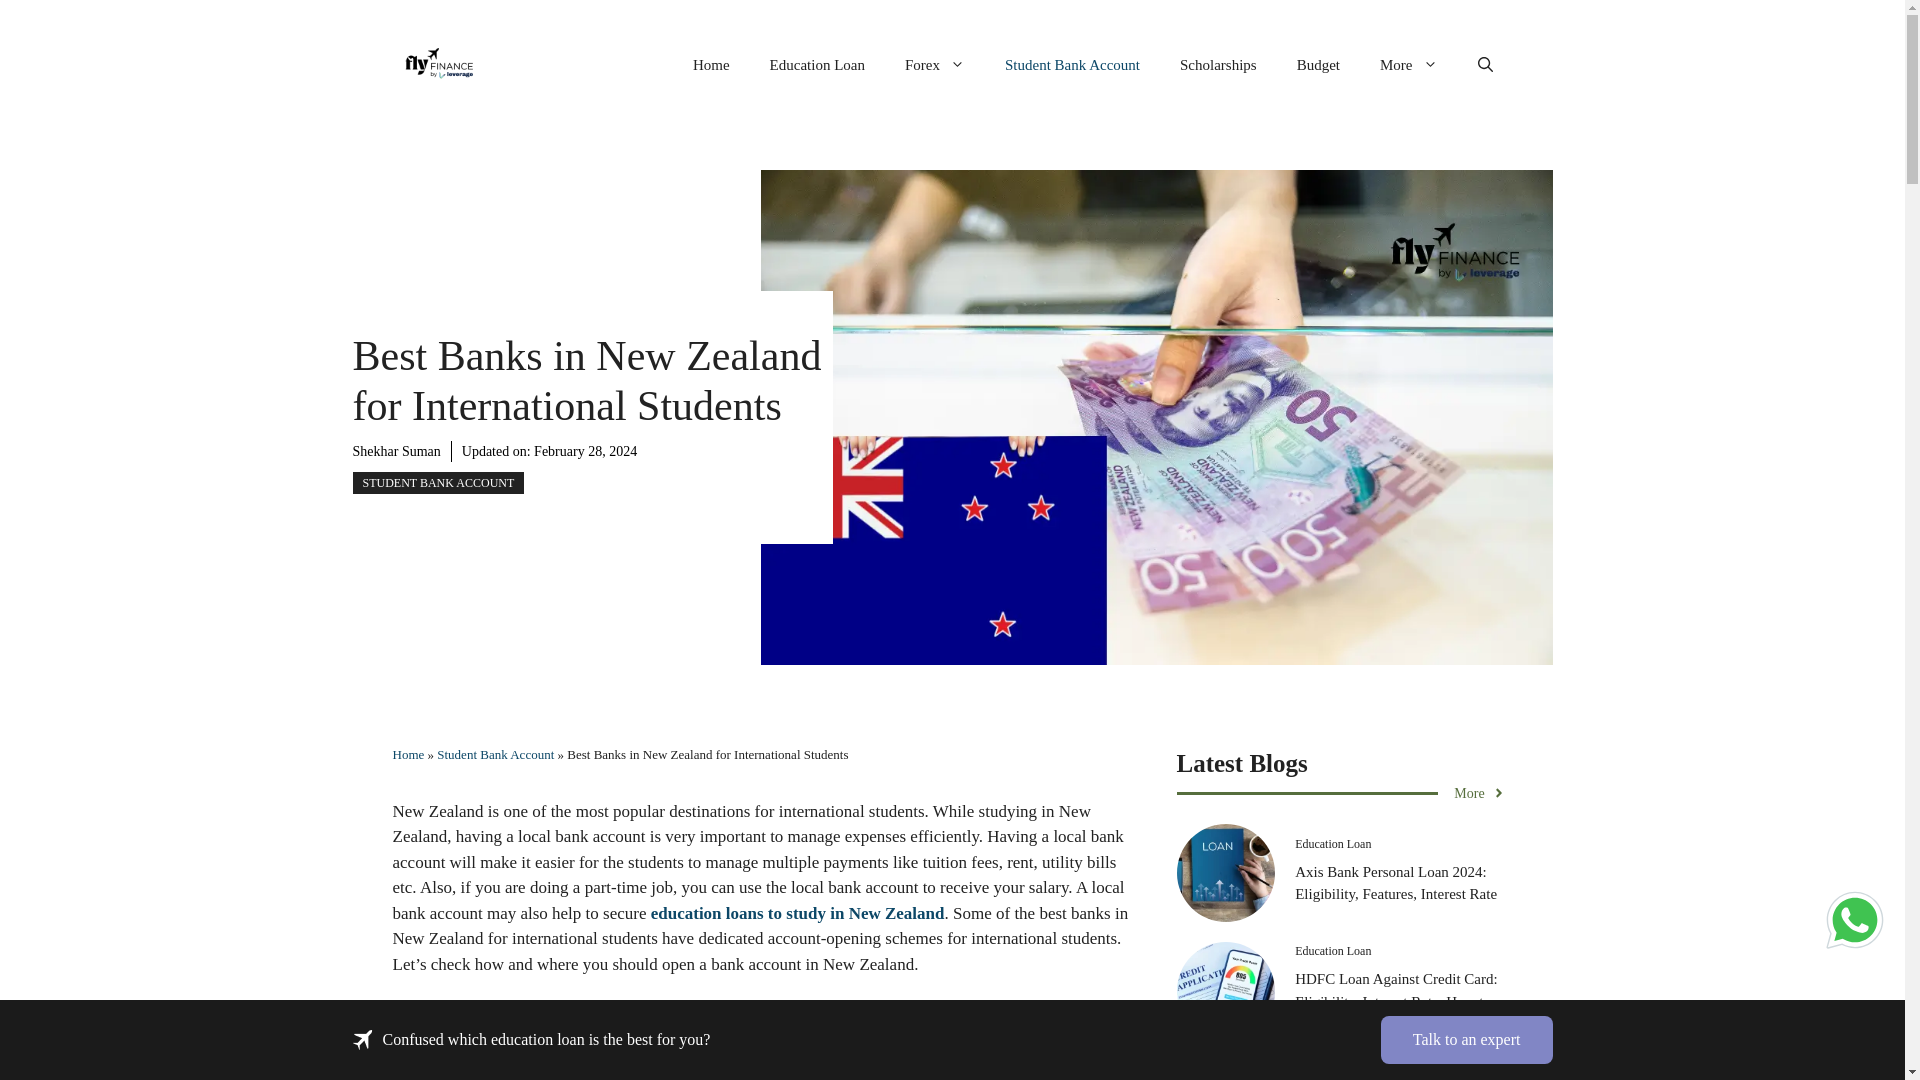  What do you see at coordinates (712, 64) in the screenshot?
I see `Home` at bounding box center [712, 64].